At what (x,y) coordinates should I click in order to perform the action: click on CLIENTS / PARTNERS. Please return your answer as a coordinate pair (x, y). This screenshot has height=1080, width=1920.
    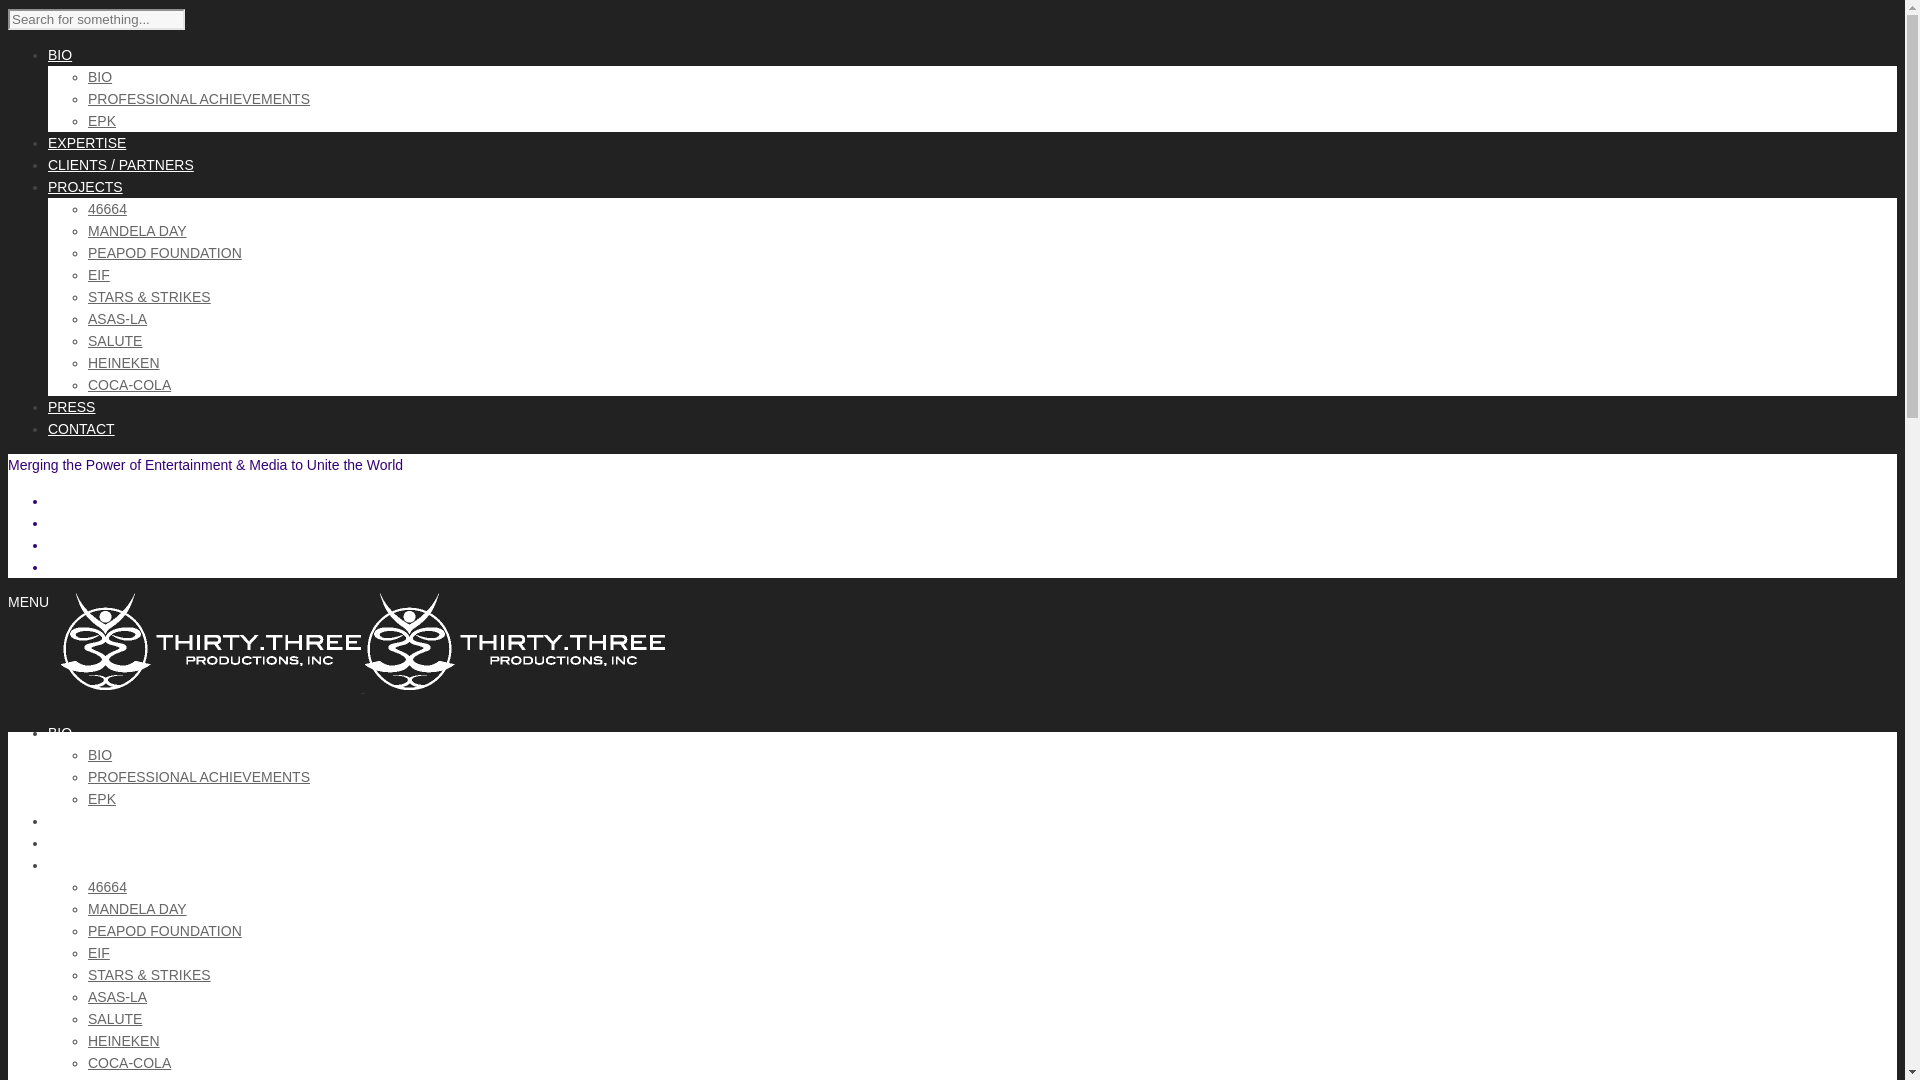
    Looking at the image, I should click on (121, 843).